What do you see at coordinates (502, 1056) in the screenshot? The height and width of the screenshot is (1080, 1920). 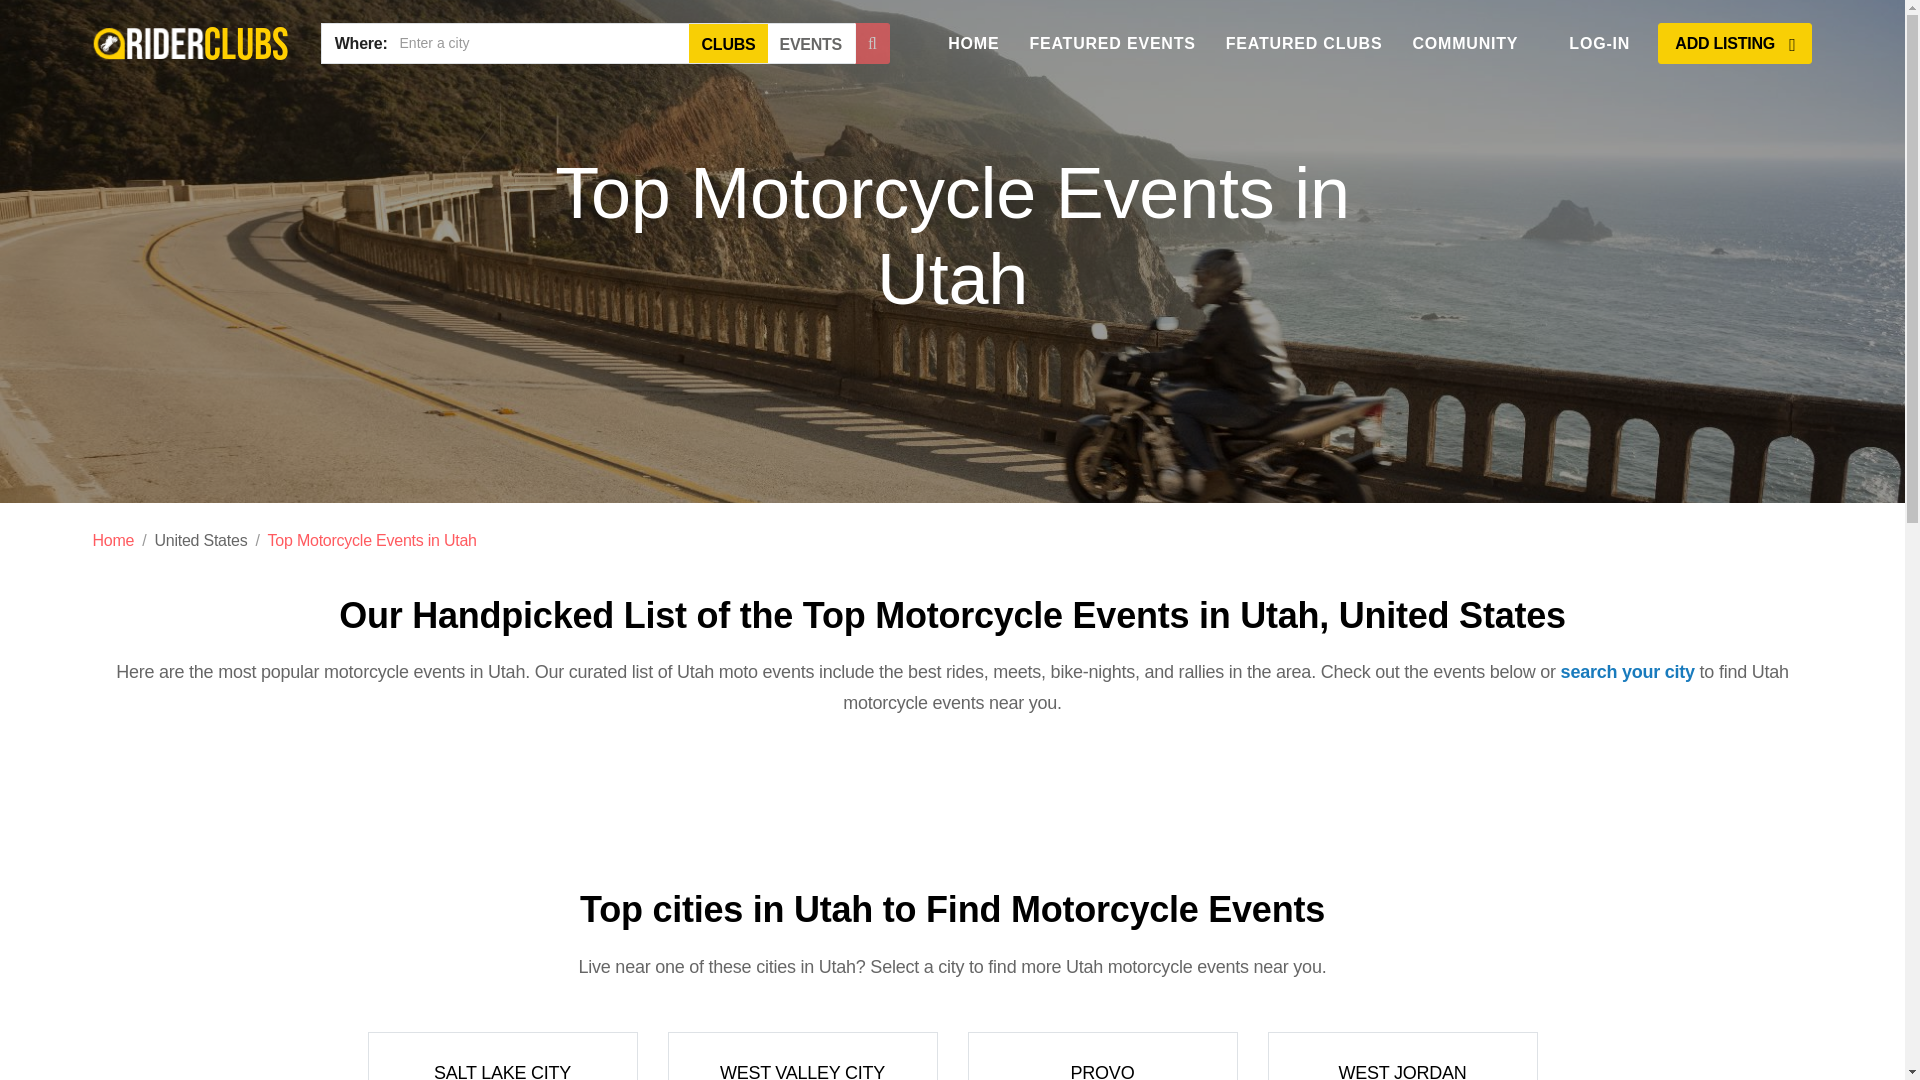 I see `Category` at bounding box center [502, 1056].